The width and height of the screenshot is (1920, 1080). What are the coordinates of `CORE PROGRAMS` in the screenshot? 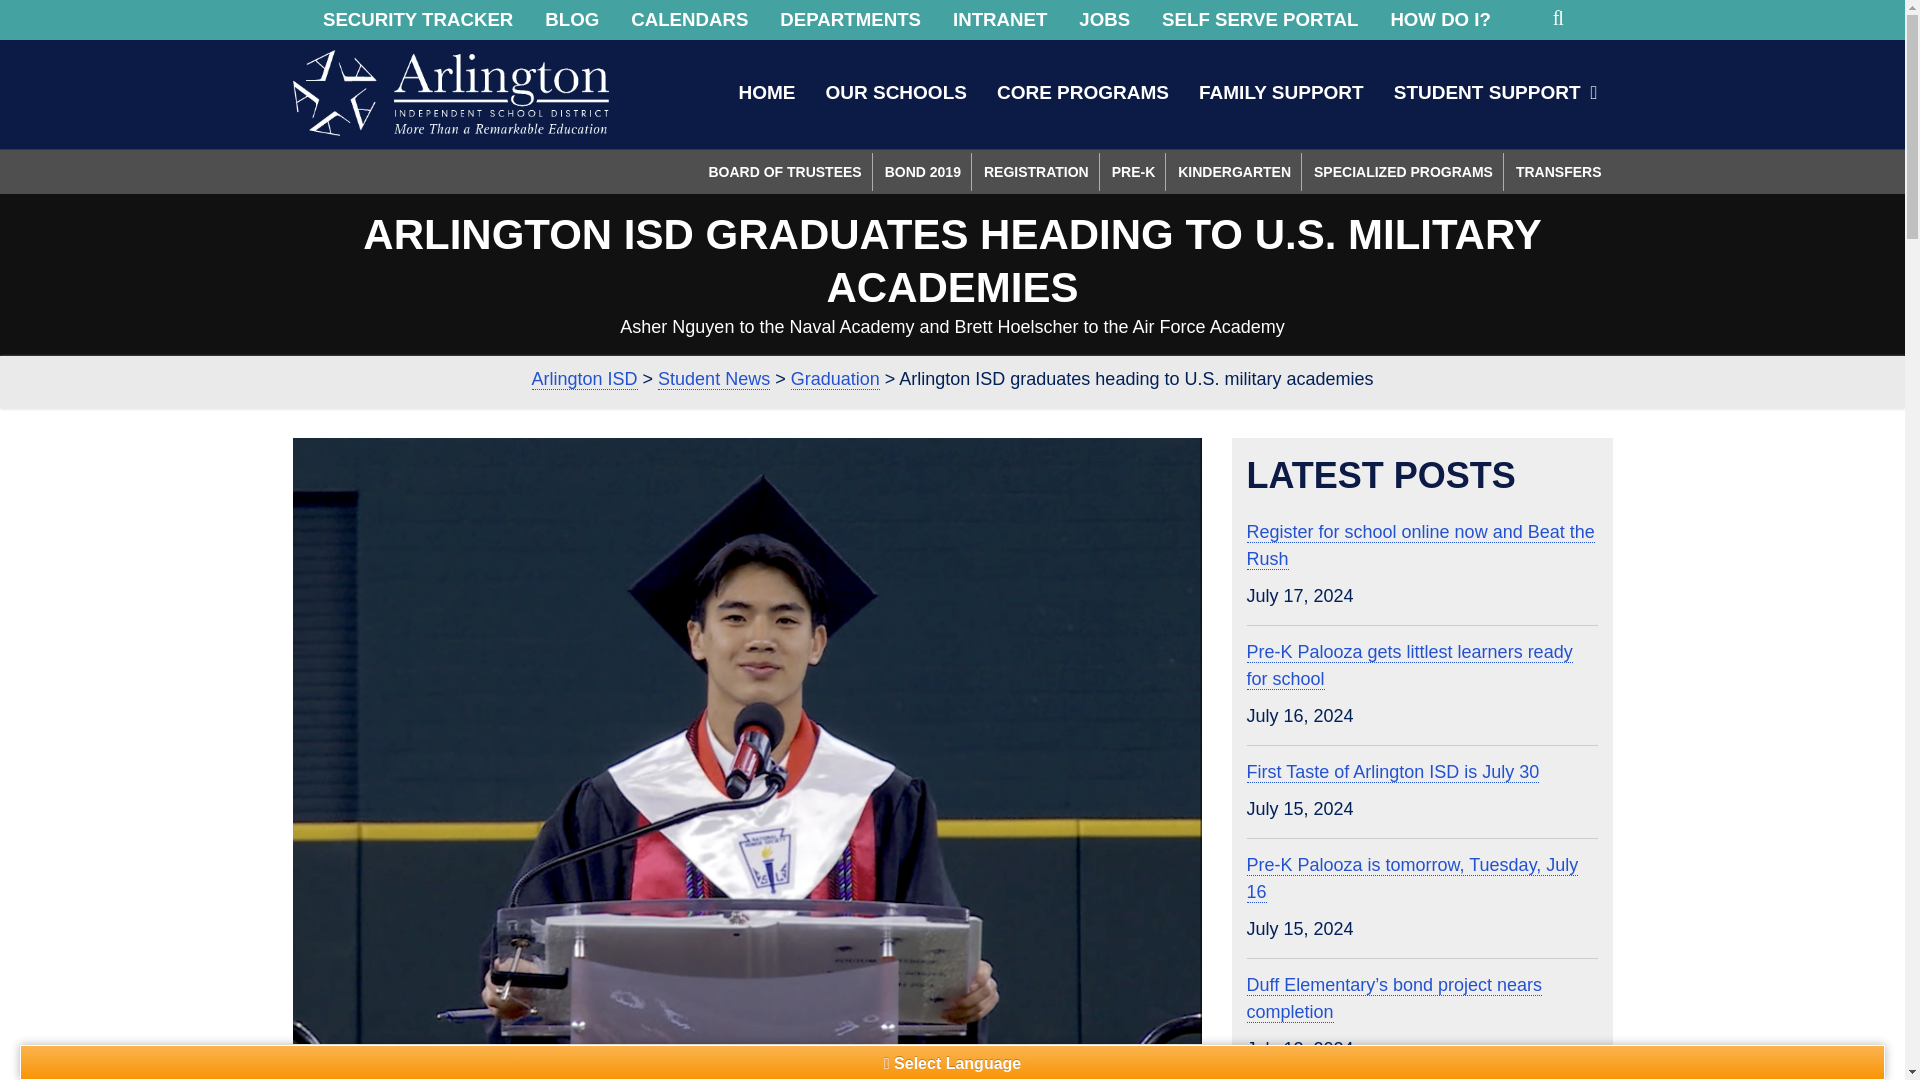 It's located at (1082, 92).